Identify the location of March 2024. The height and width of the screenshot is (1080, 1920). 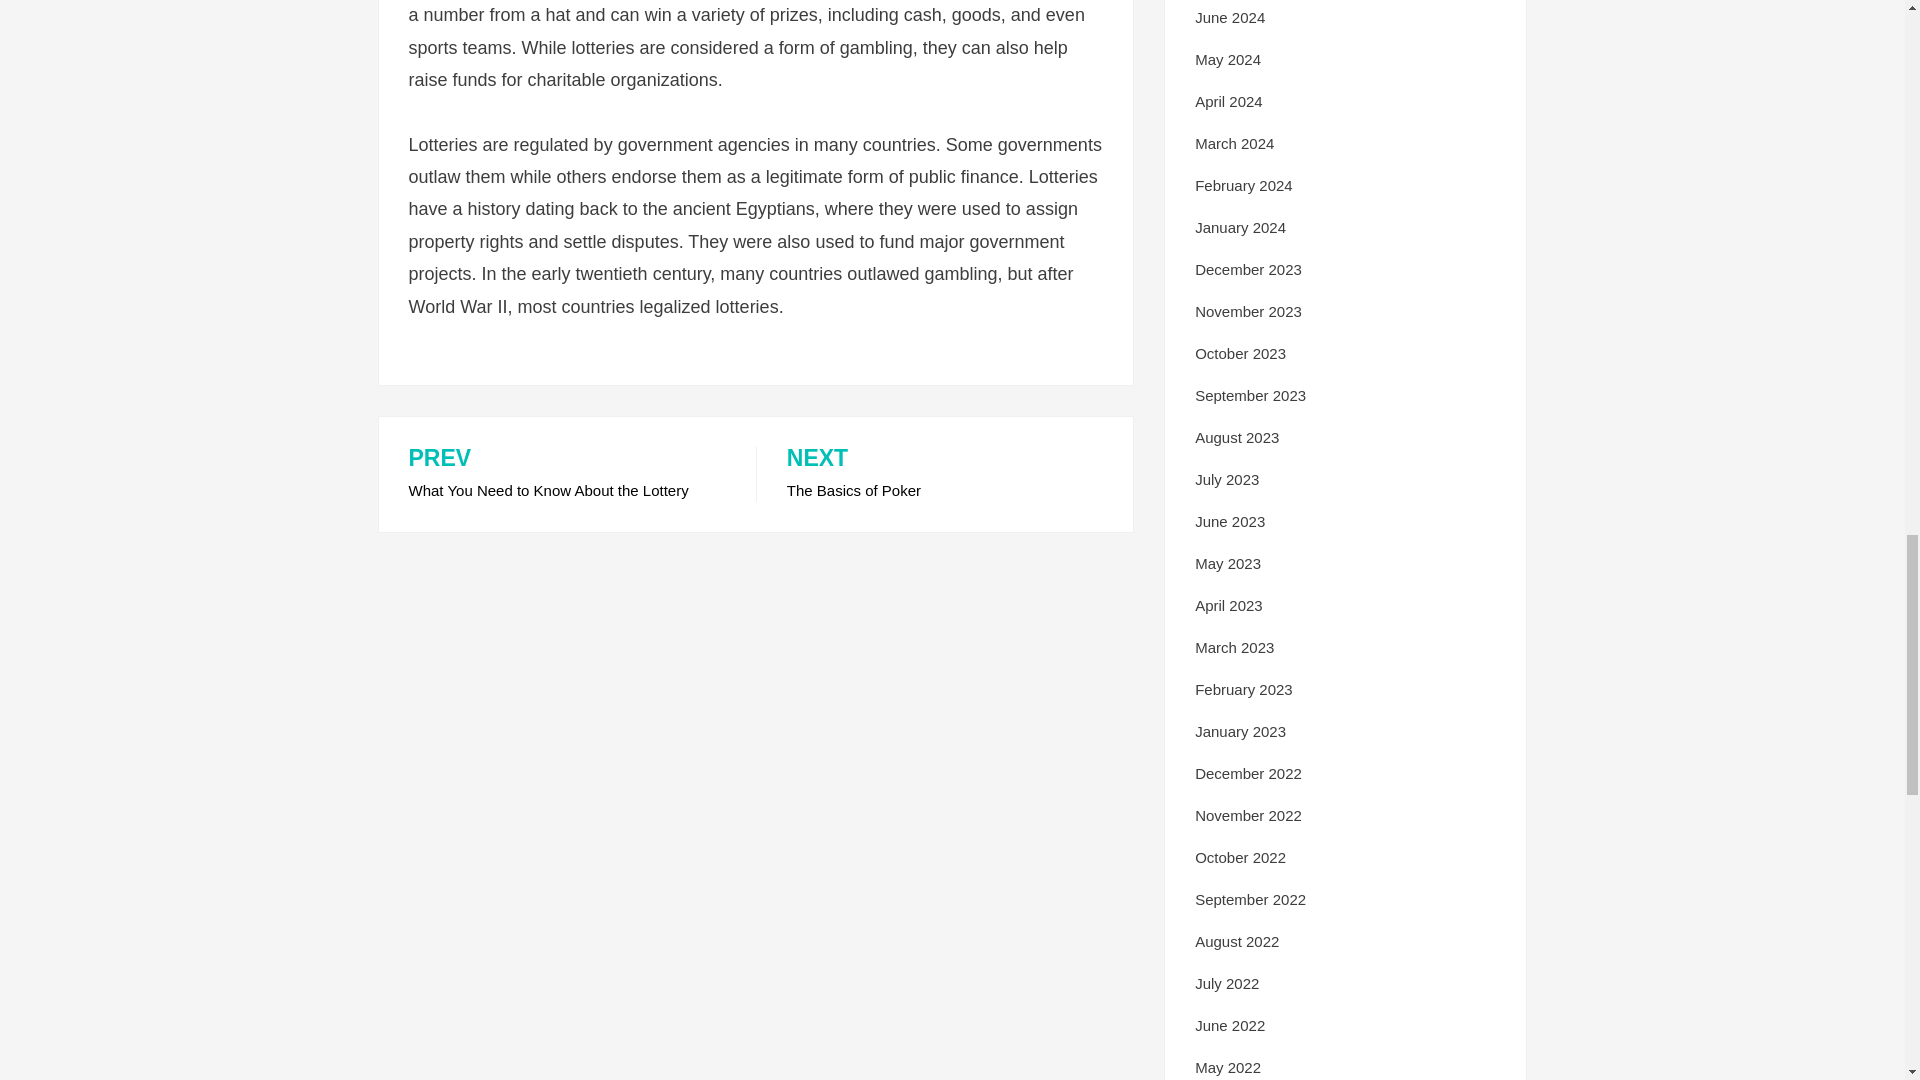
(1234, 144).